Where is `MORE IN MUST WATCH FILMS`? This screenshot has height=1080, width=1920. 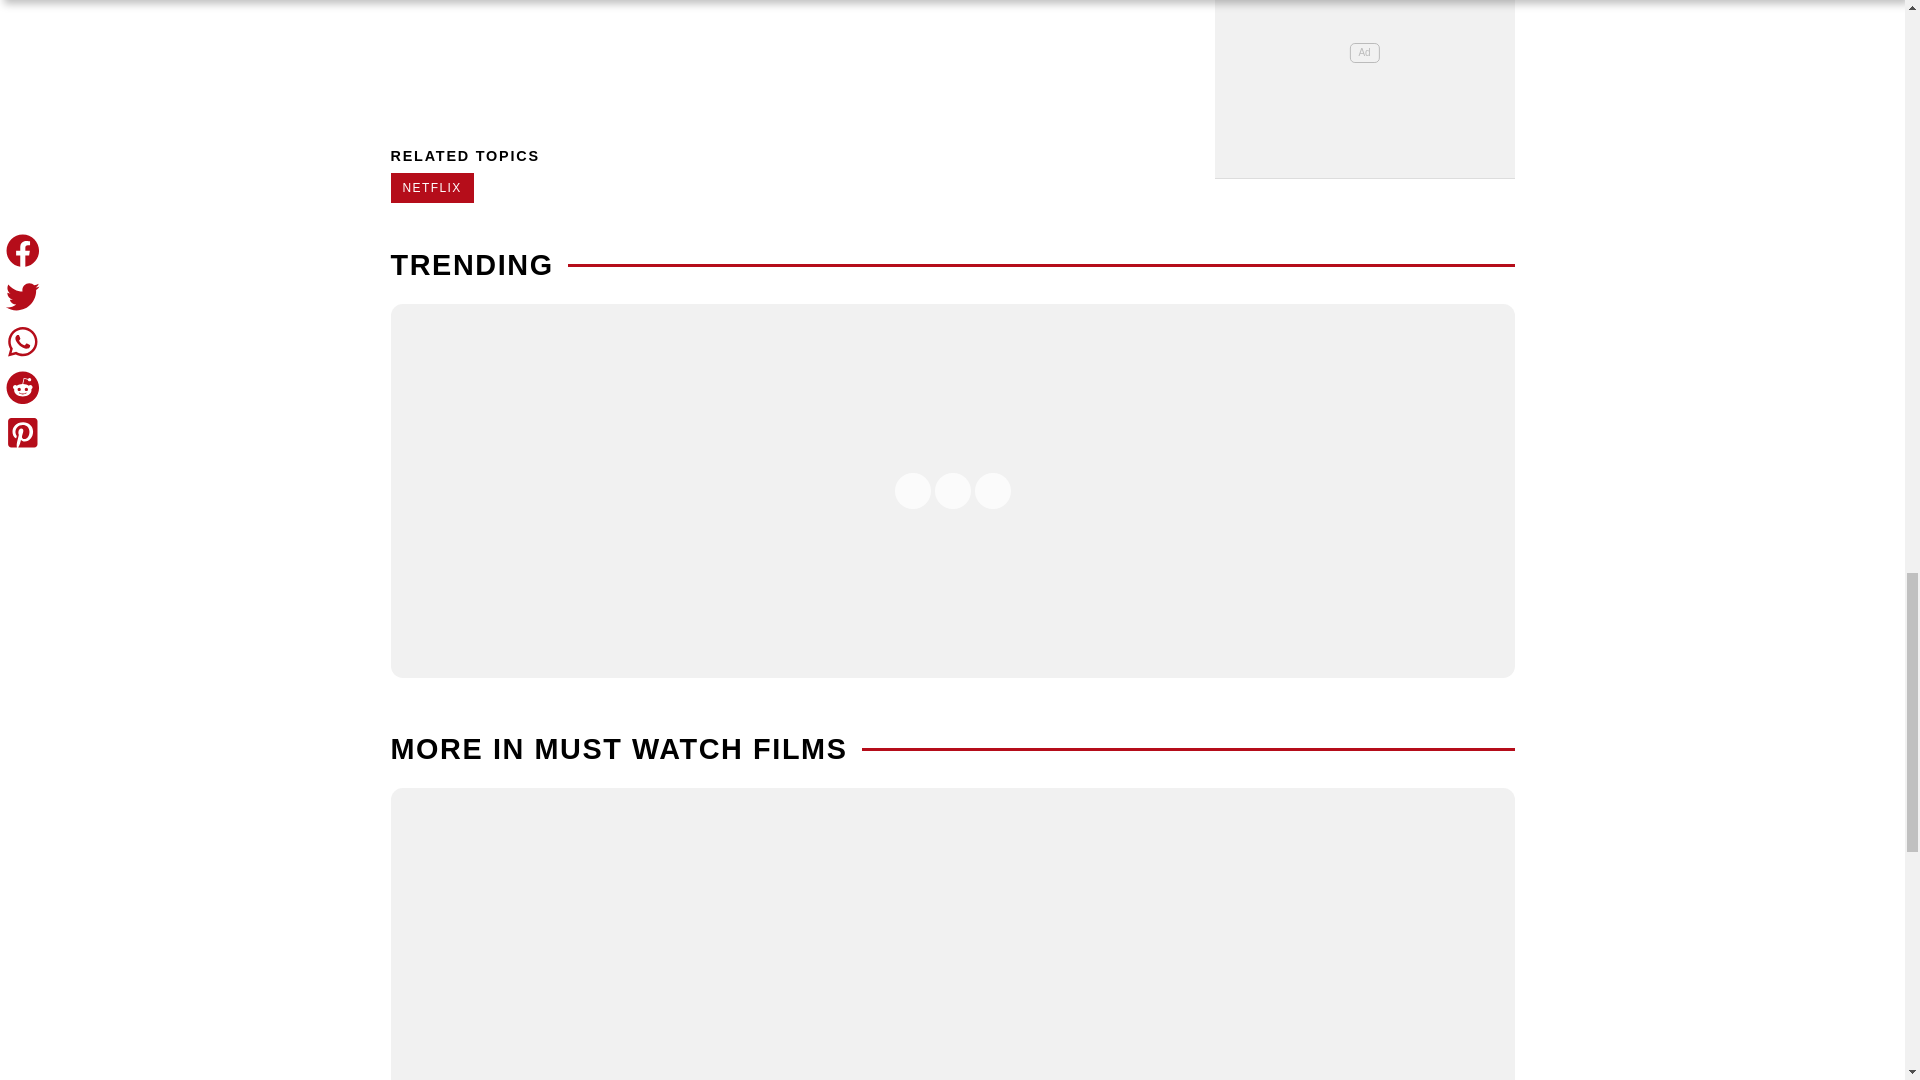
MORE IN MUST WATCH FILMS is located at coordinates (618, 748).